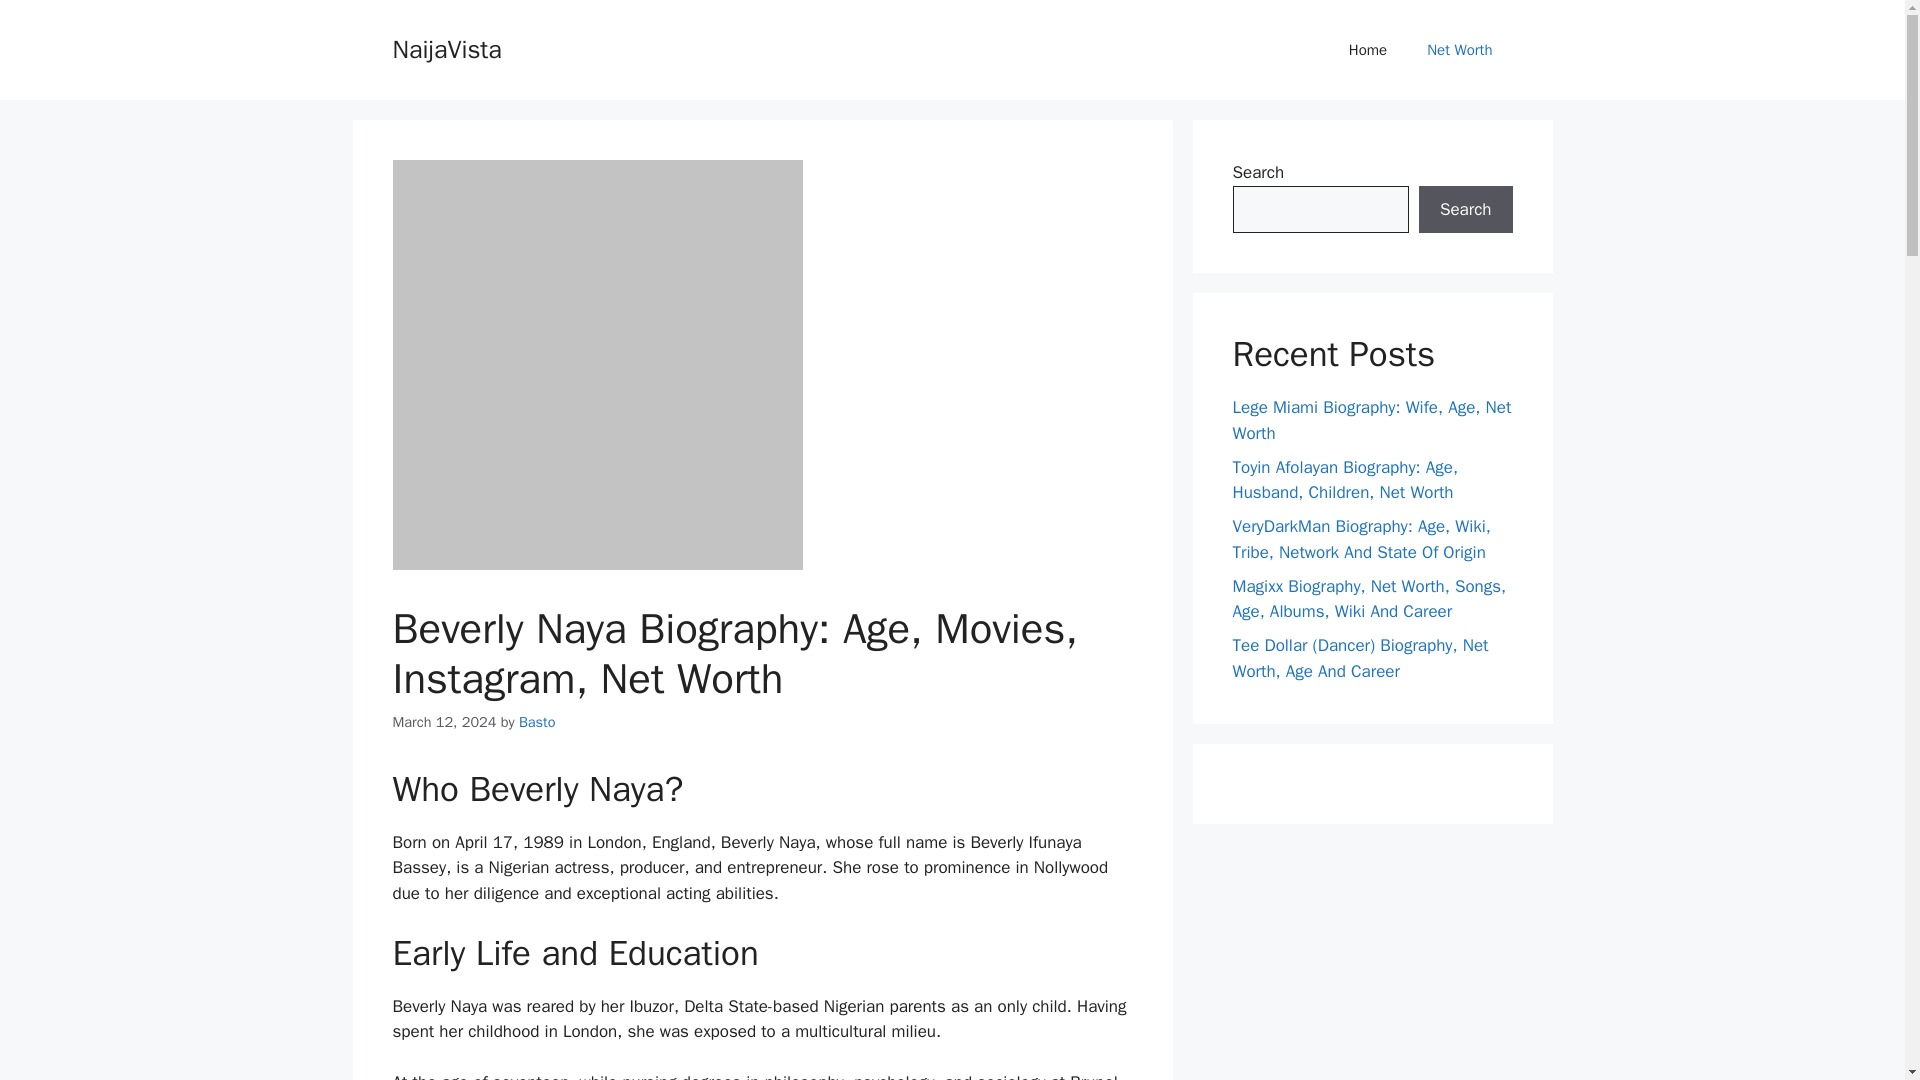 This screenshot has width=1920, height=1080. What do you see at coordinates (1465, 210) in the screenshot?
I see `Search` at bounding box center [1465, 210].